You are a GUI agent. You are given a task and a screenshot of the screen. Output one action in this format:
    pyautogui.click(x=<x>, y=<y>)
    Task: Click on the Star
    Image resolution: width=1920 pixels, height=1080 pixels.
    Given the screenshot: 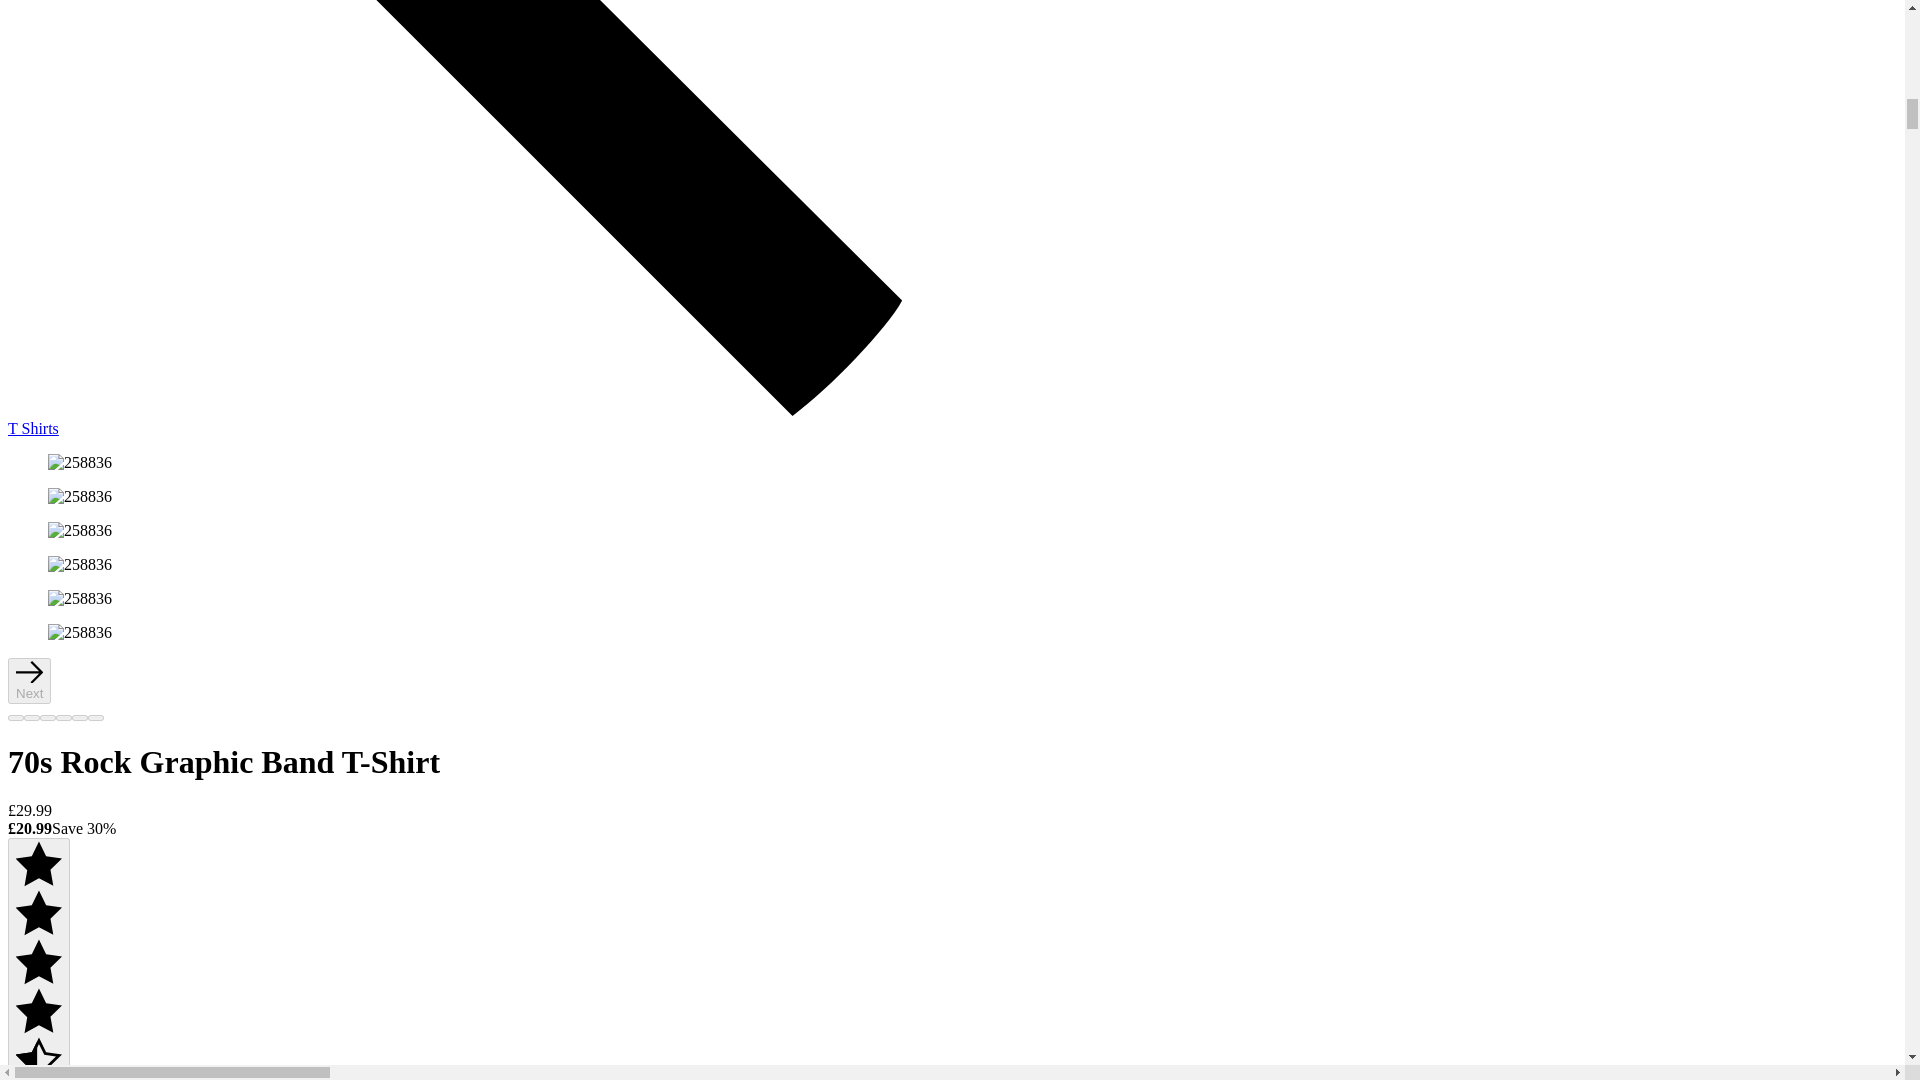 What is the action you would take?
    pyautogui.click(x=38, y=980)
    